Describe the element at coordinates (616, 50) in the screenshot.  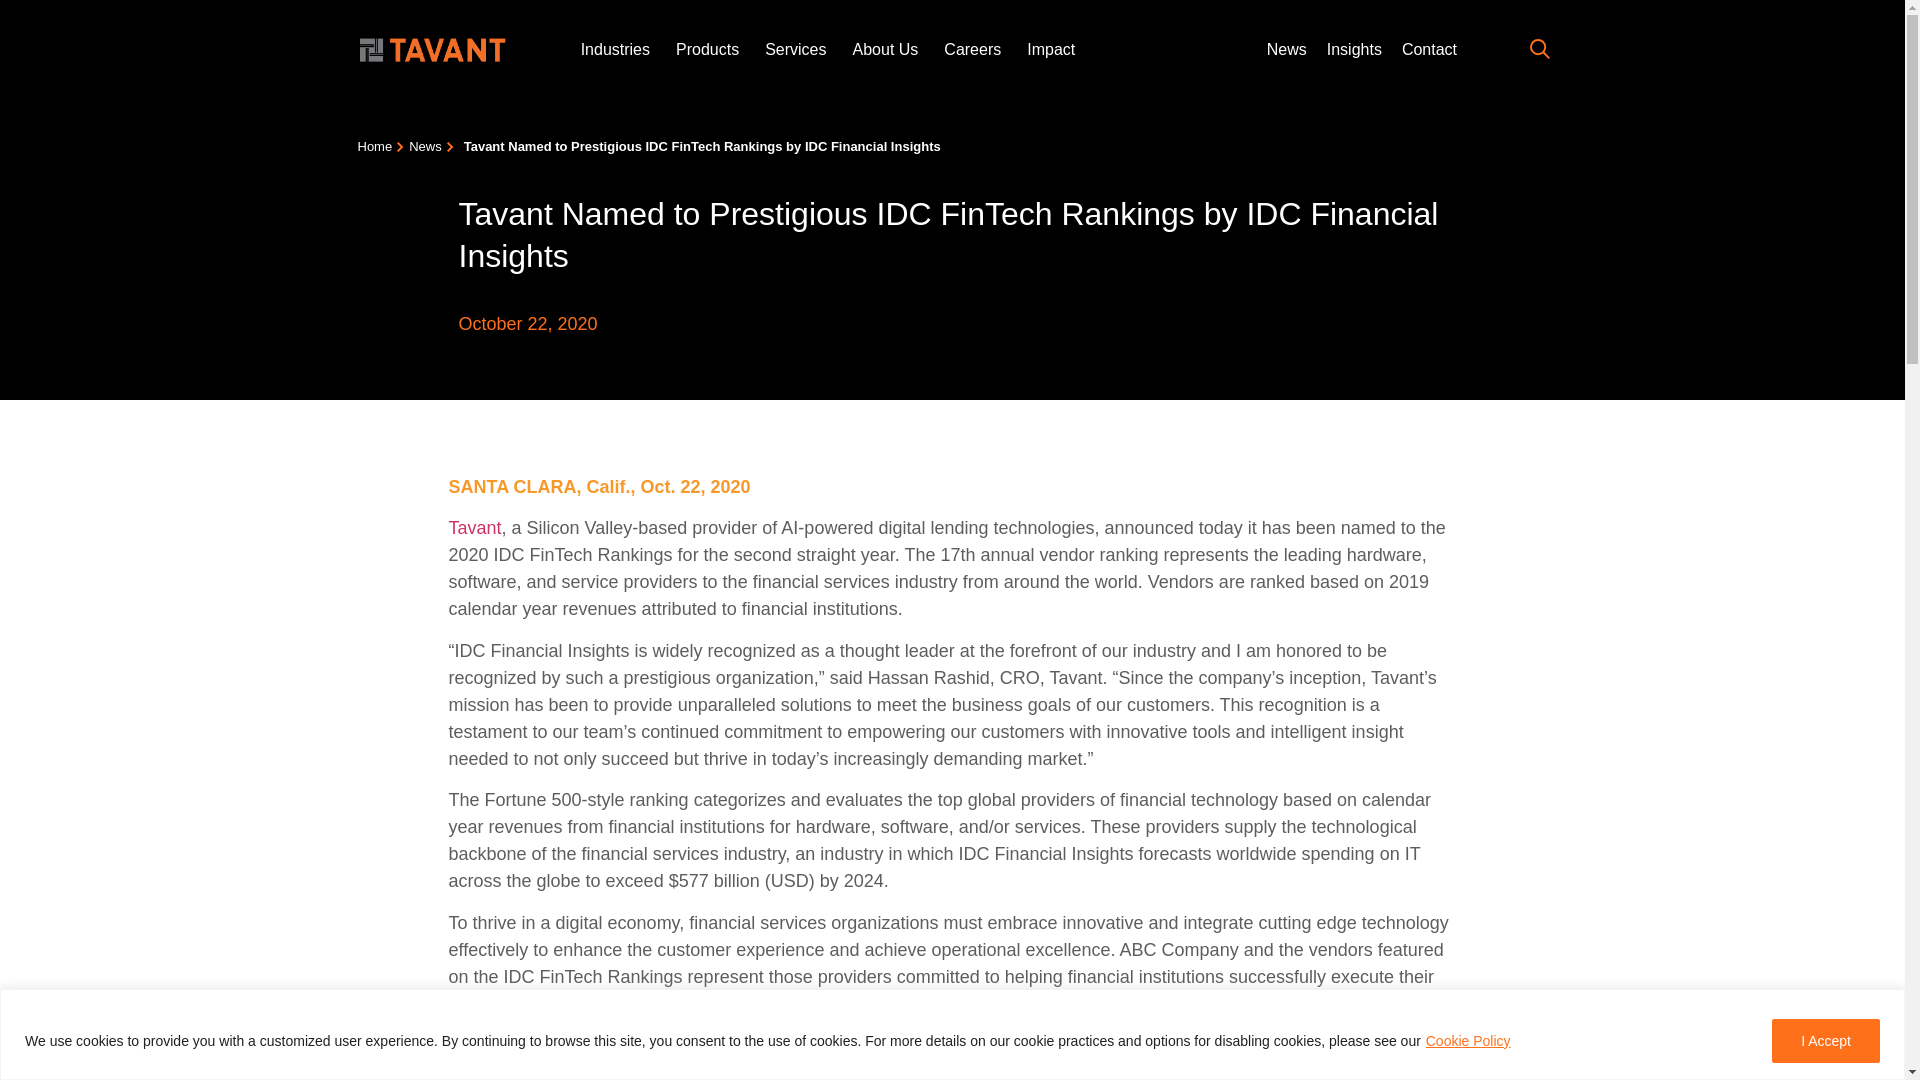
I see `Industries` at that location.